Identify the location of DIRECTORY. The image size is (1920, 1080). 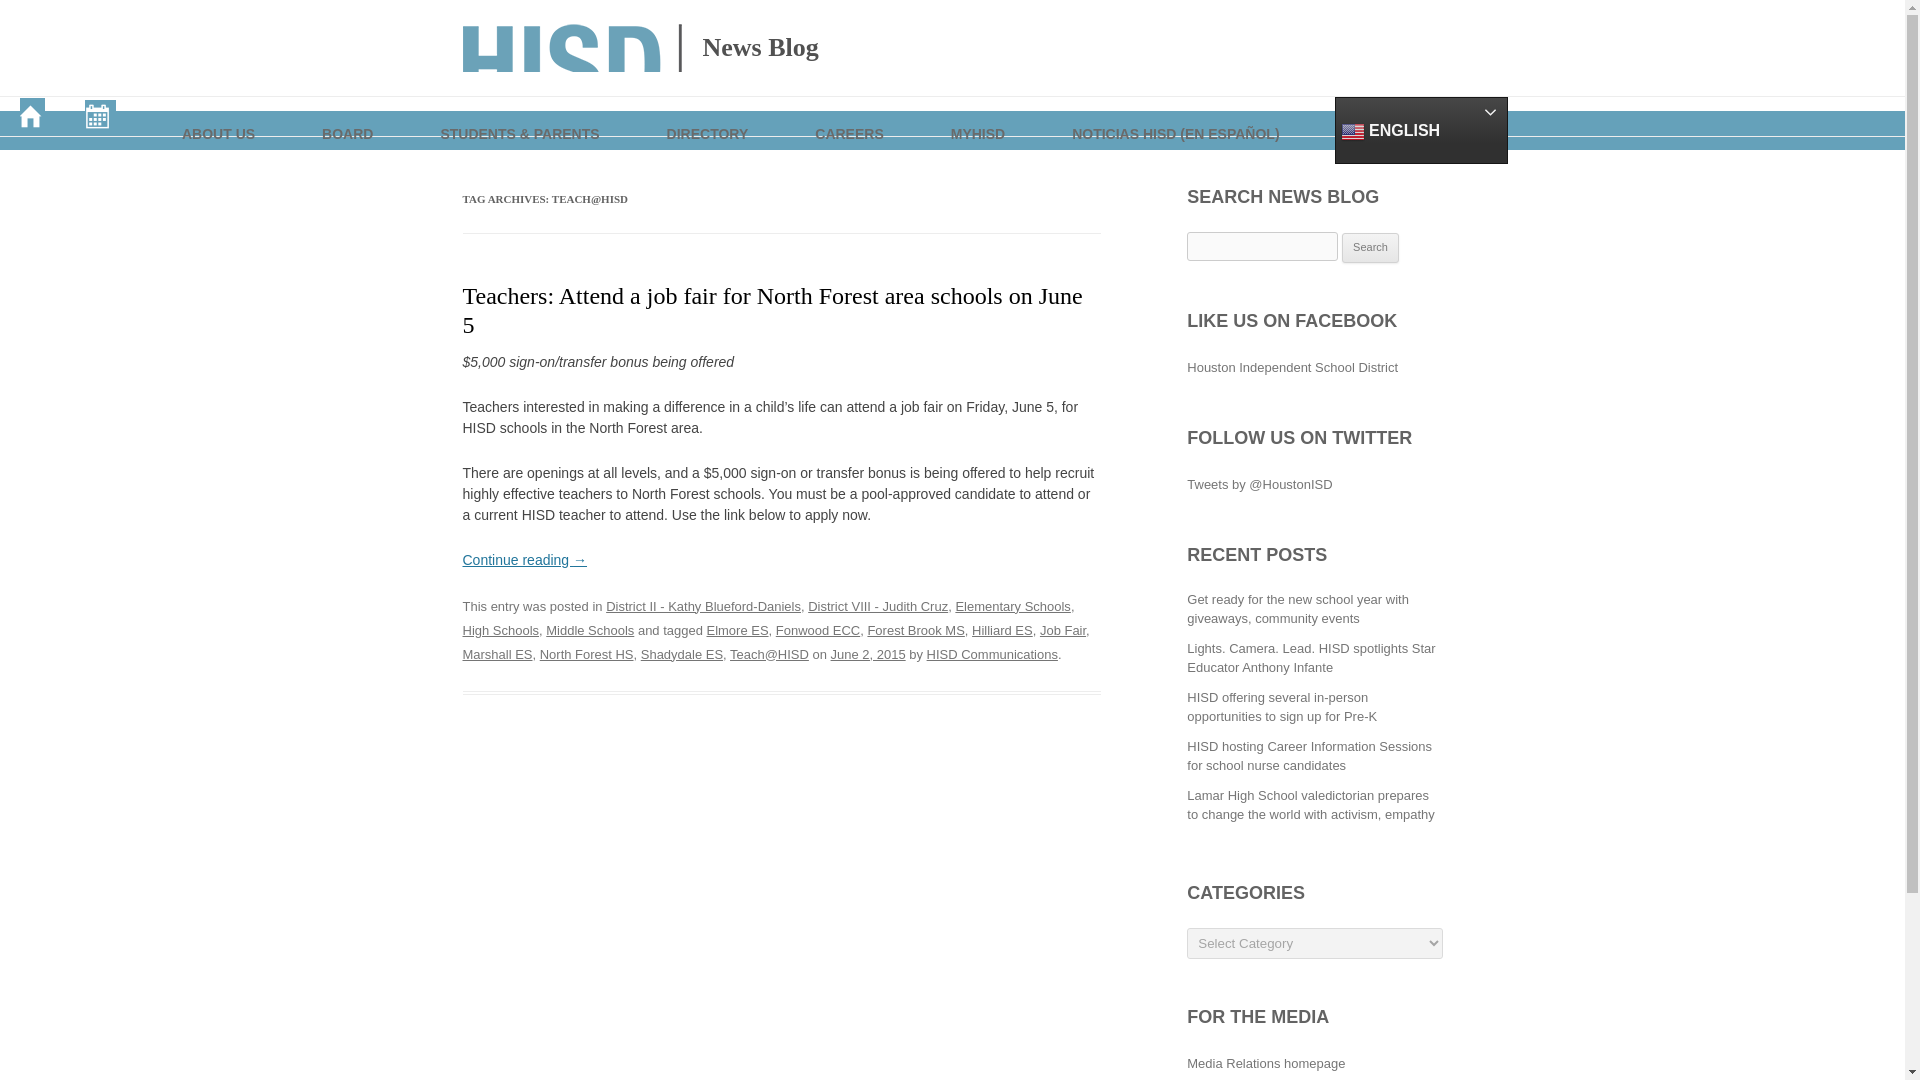
(709, 116).